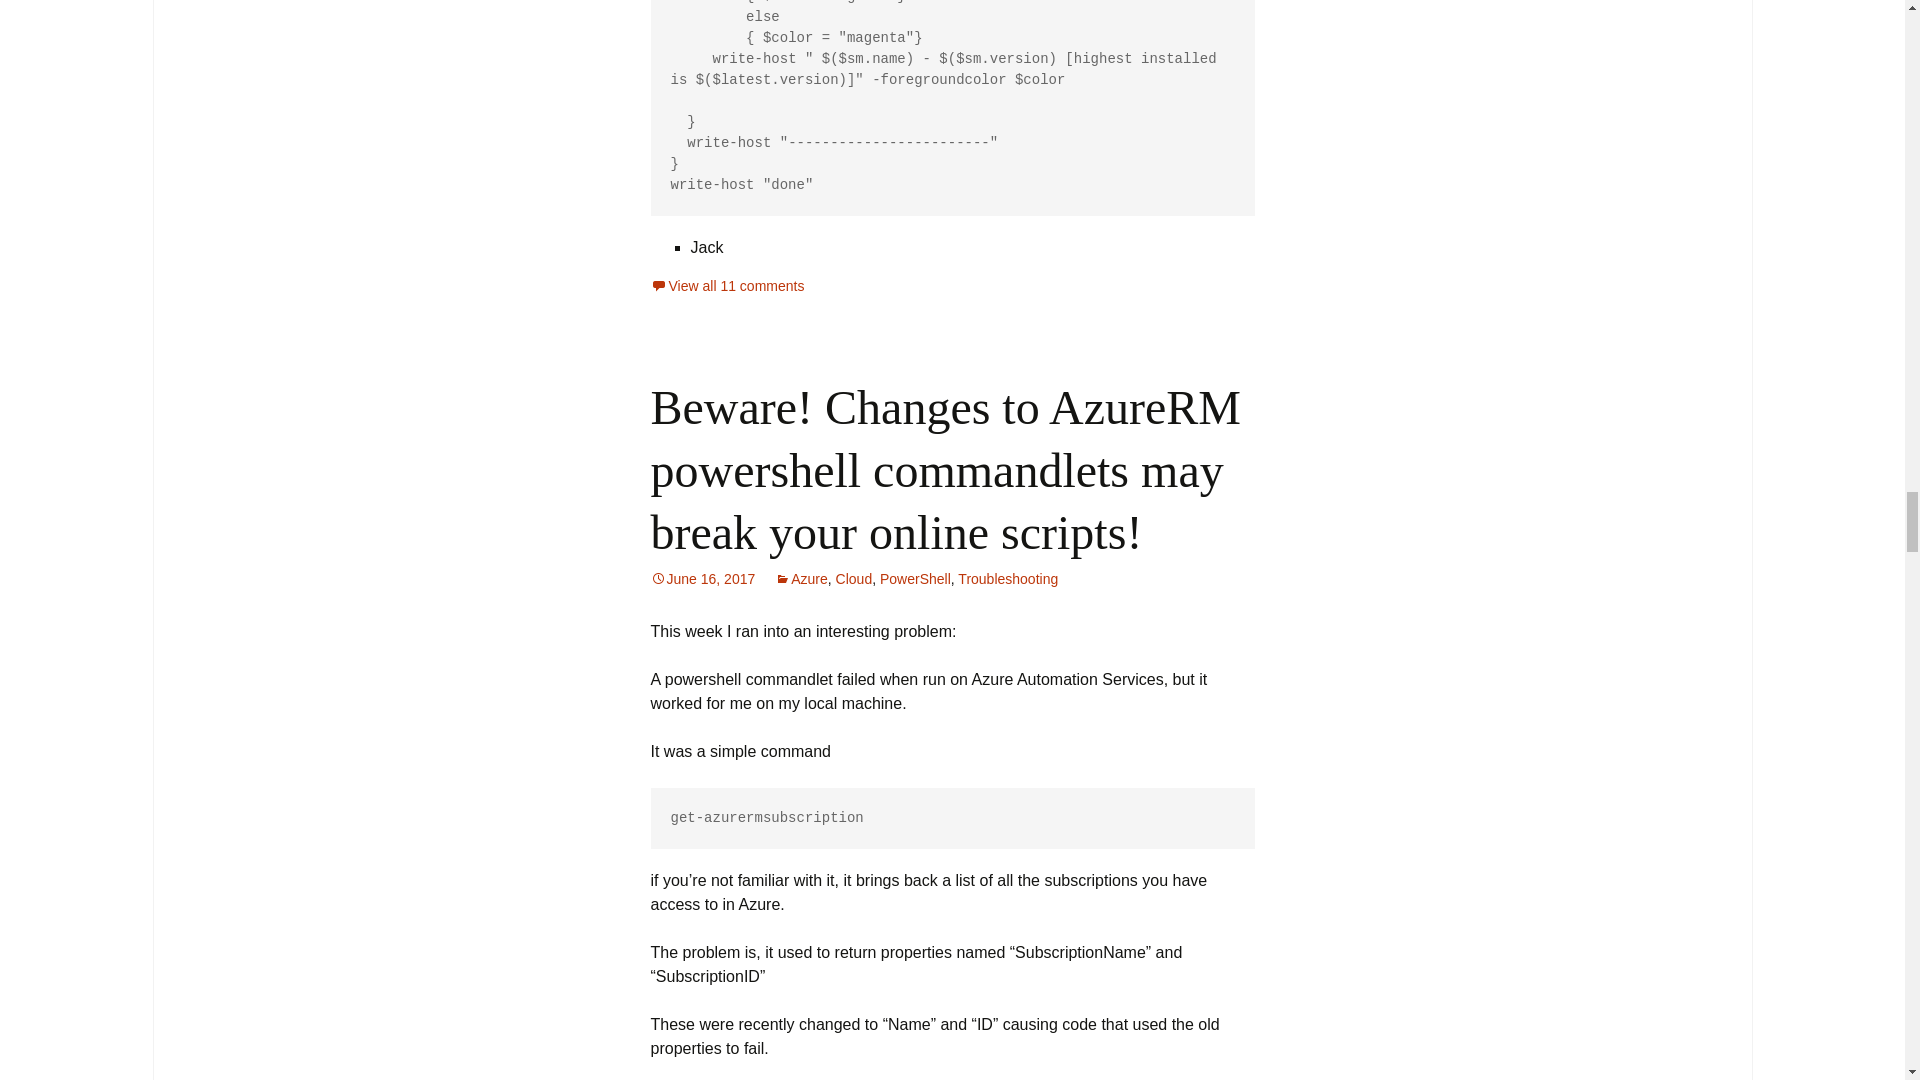 The height and width of the screenshot is (1080, 1920). Describe the element at coordinates (952, 108) in the screenshot. I see `psmodulestatusreport.ps1` at that location.